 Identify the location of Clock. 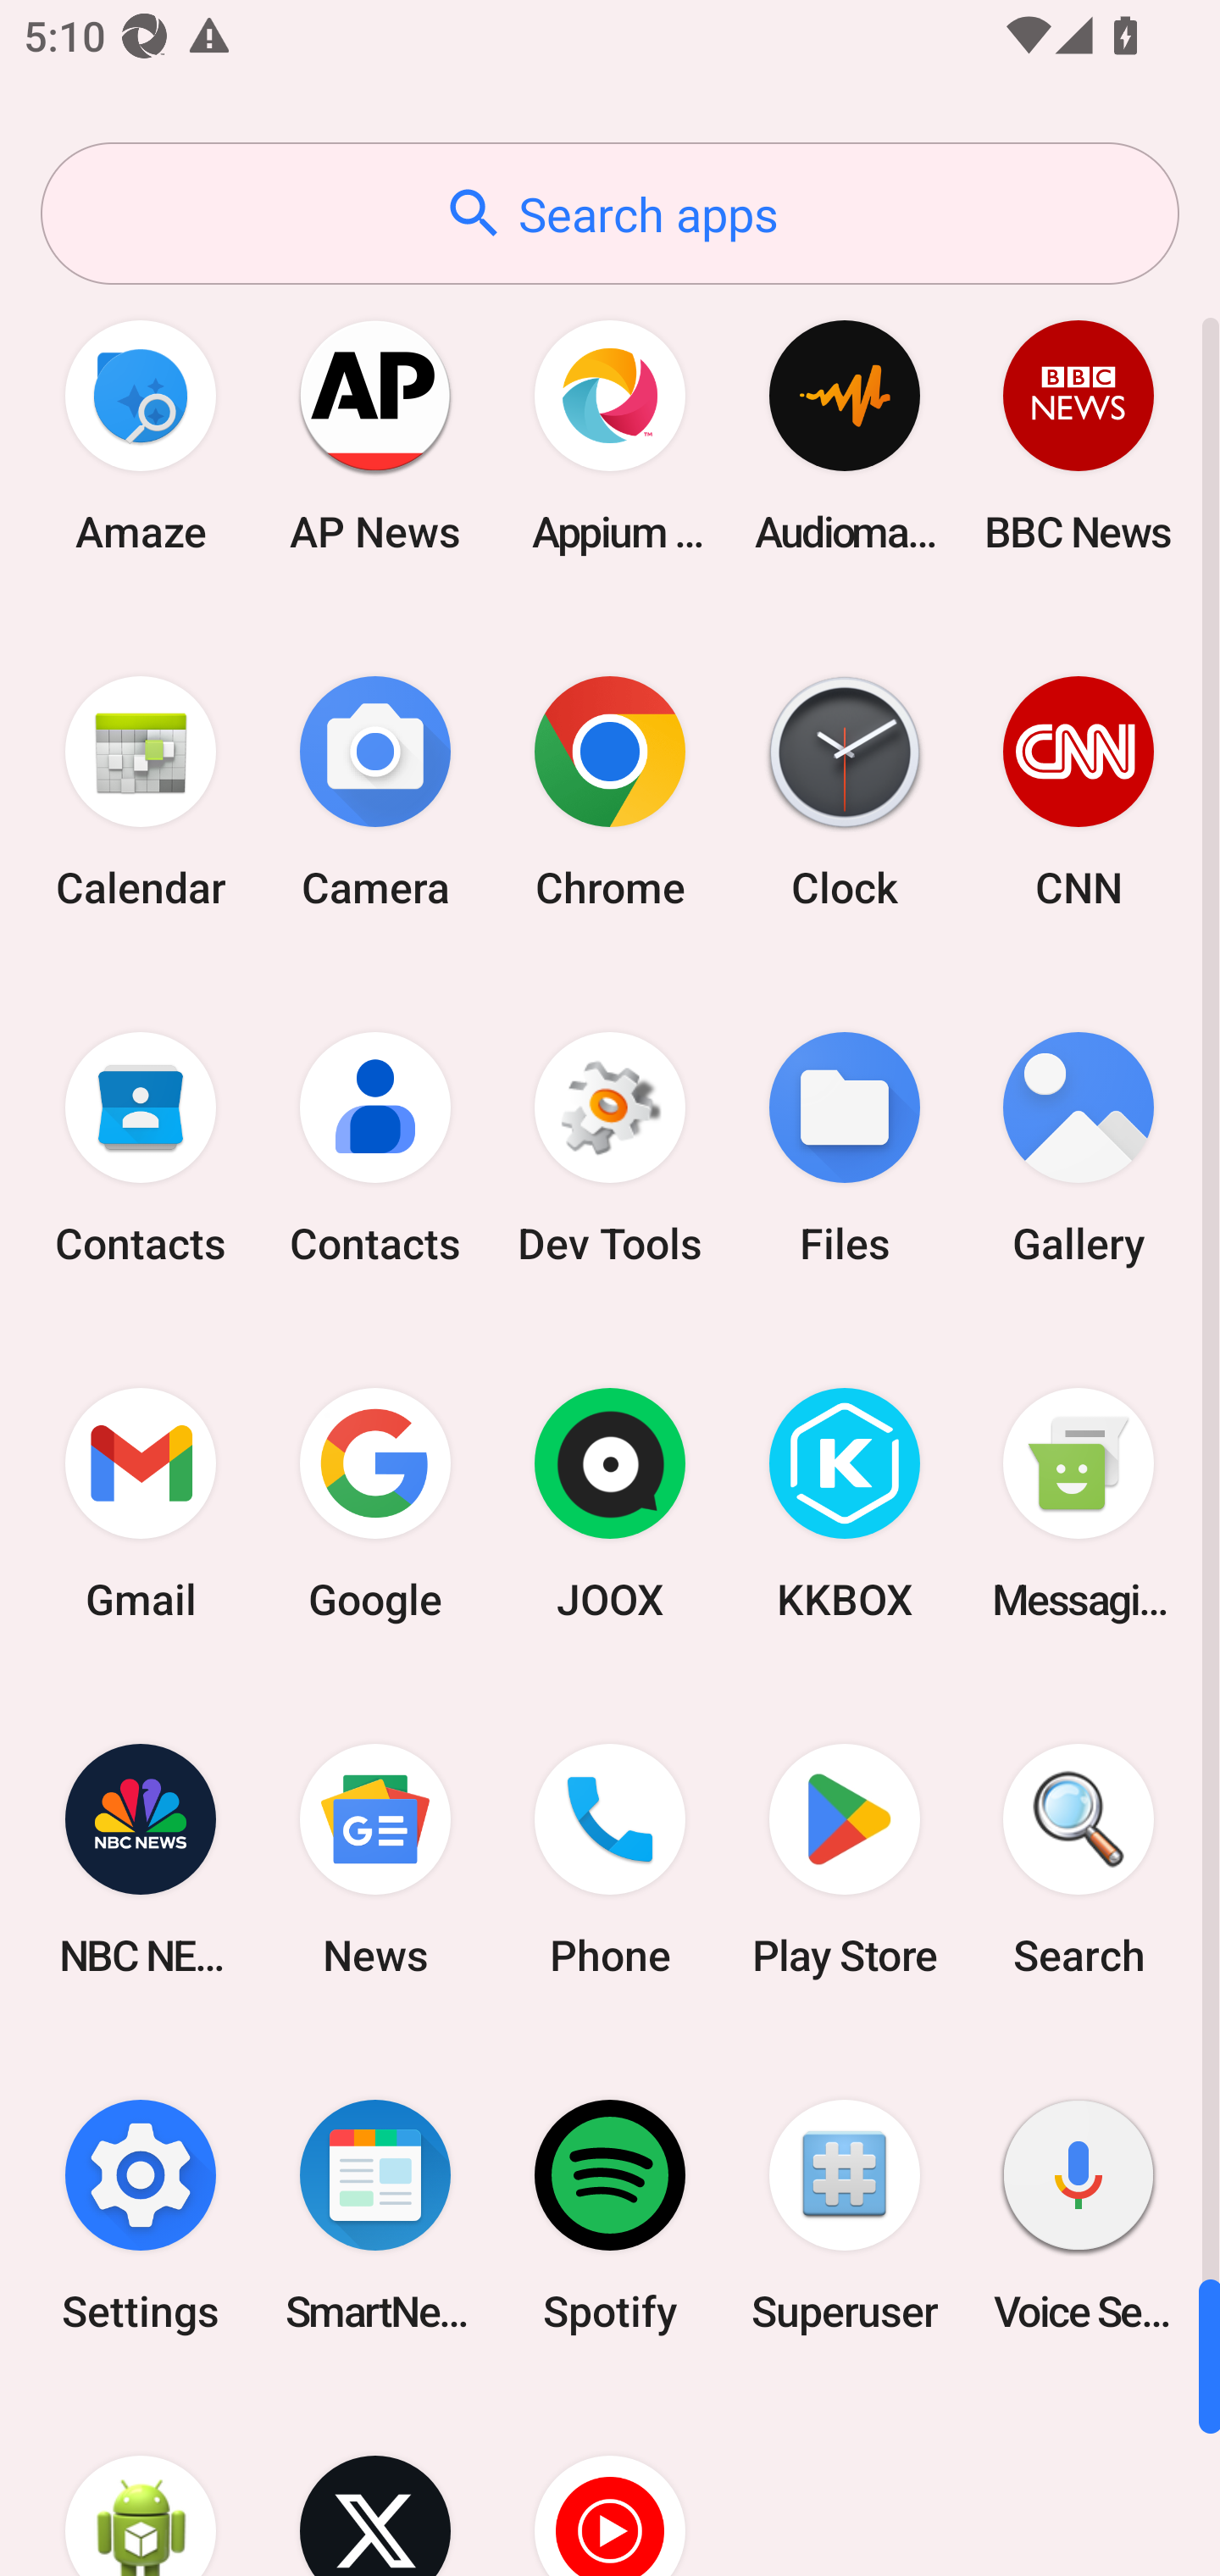
(844, 791).